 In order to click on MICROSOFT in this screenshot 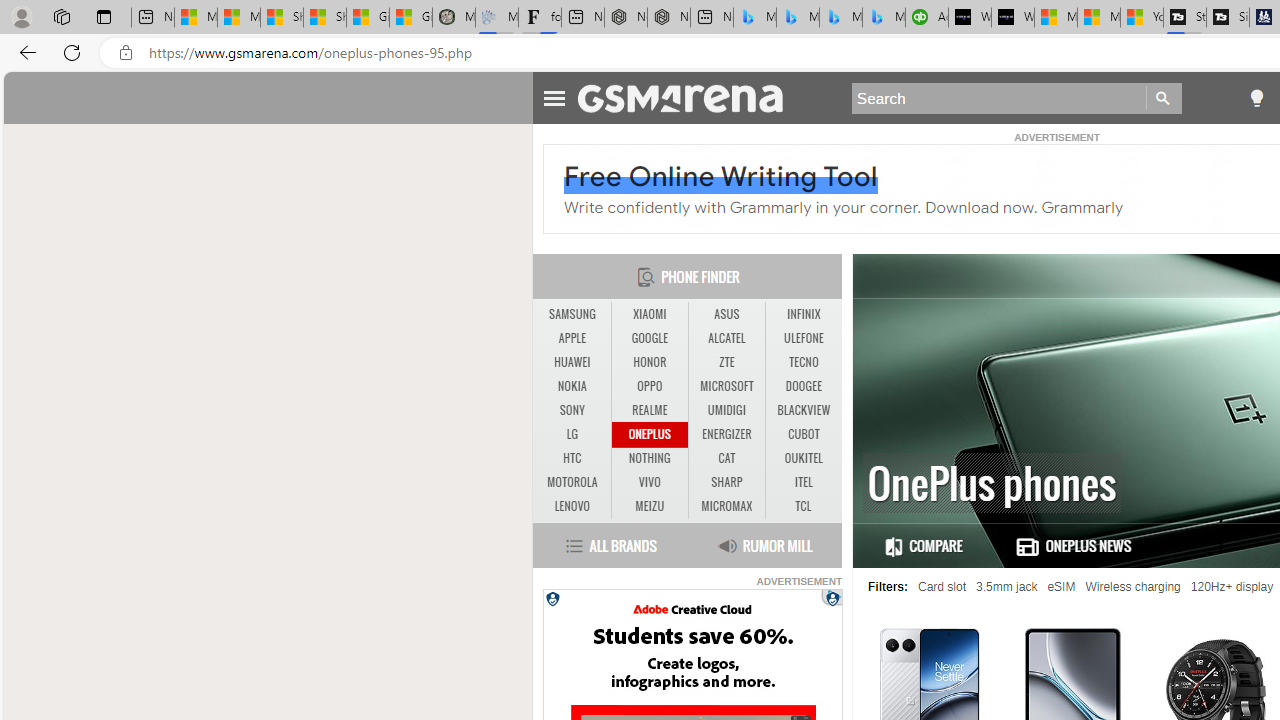, I will do `click(726, 386)`.